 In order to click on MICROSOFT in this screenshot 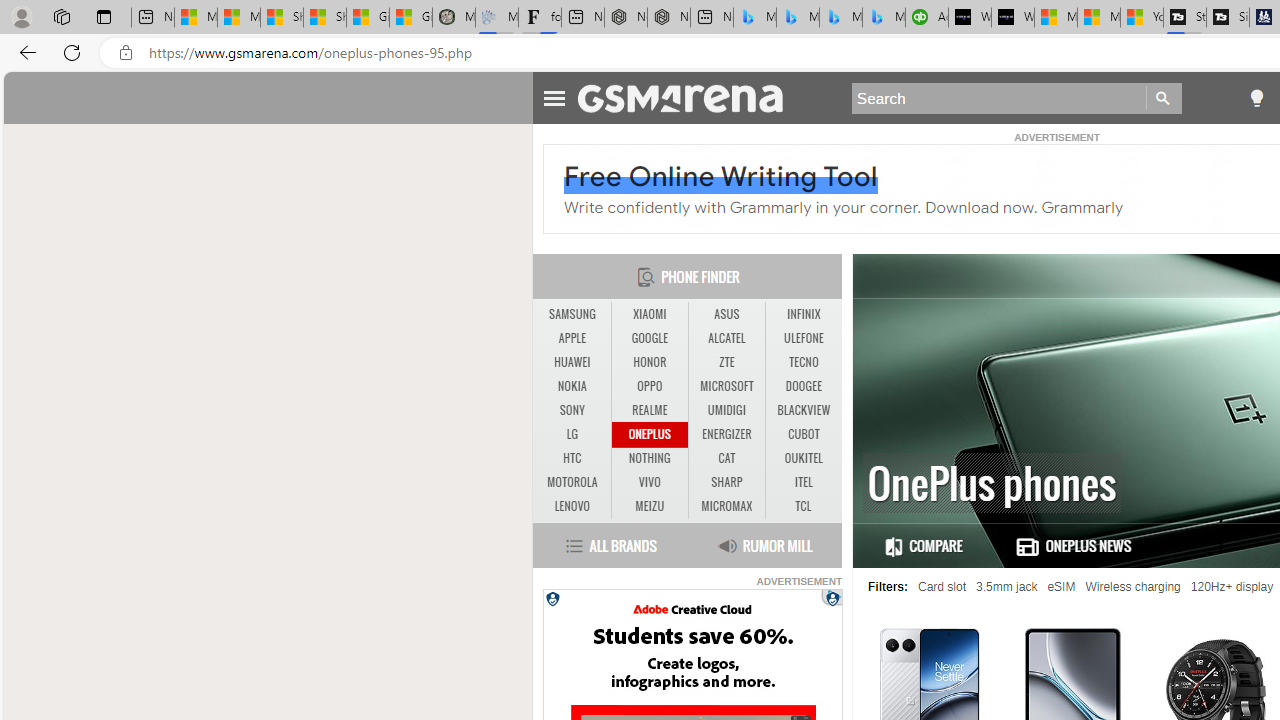, I will do `click(726, 386)`.